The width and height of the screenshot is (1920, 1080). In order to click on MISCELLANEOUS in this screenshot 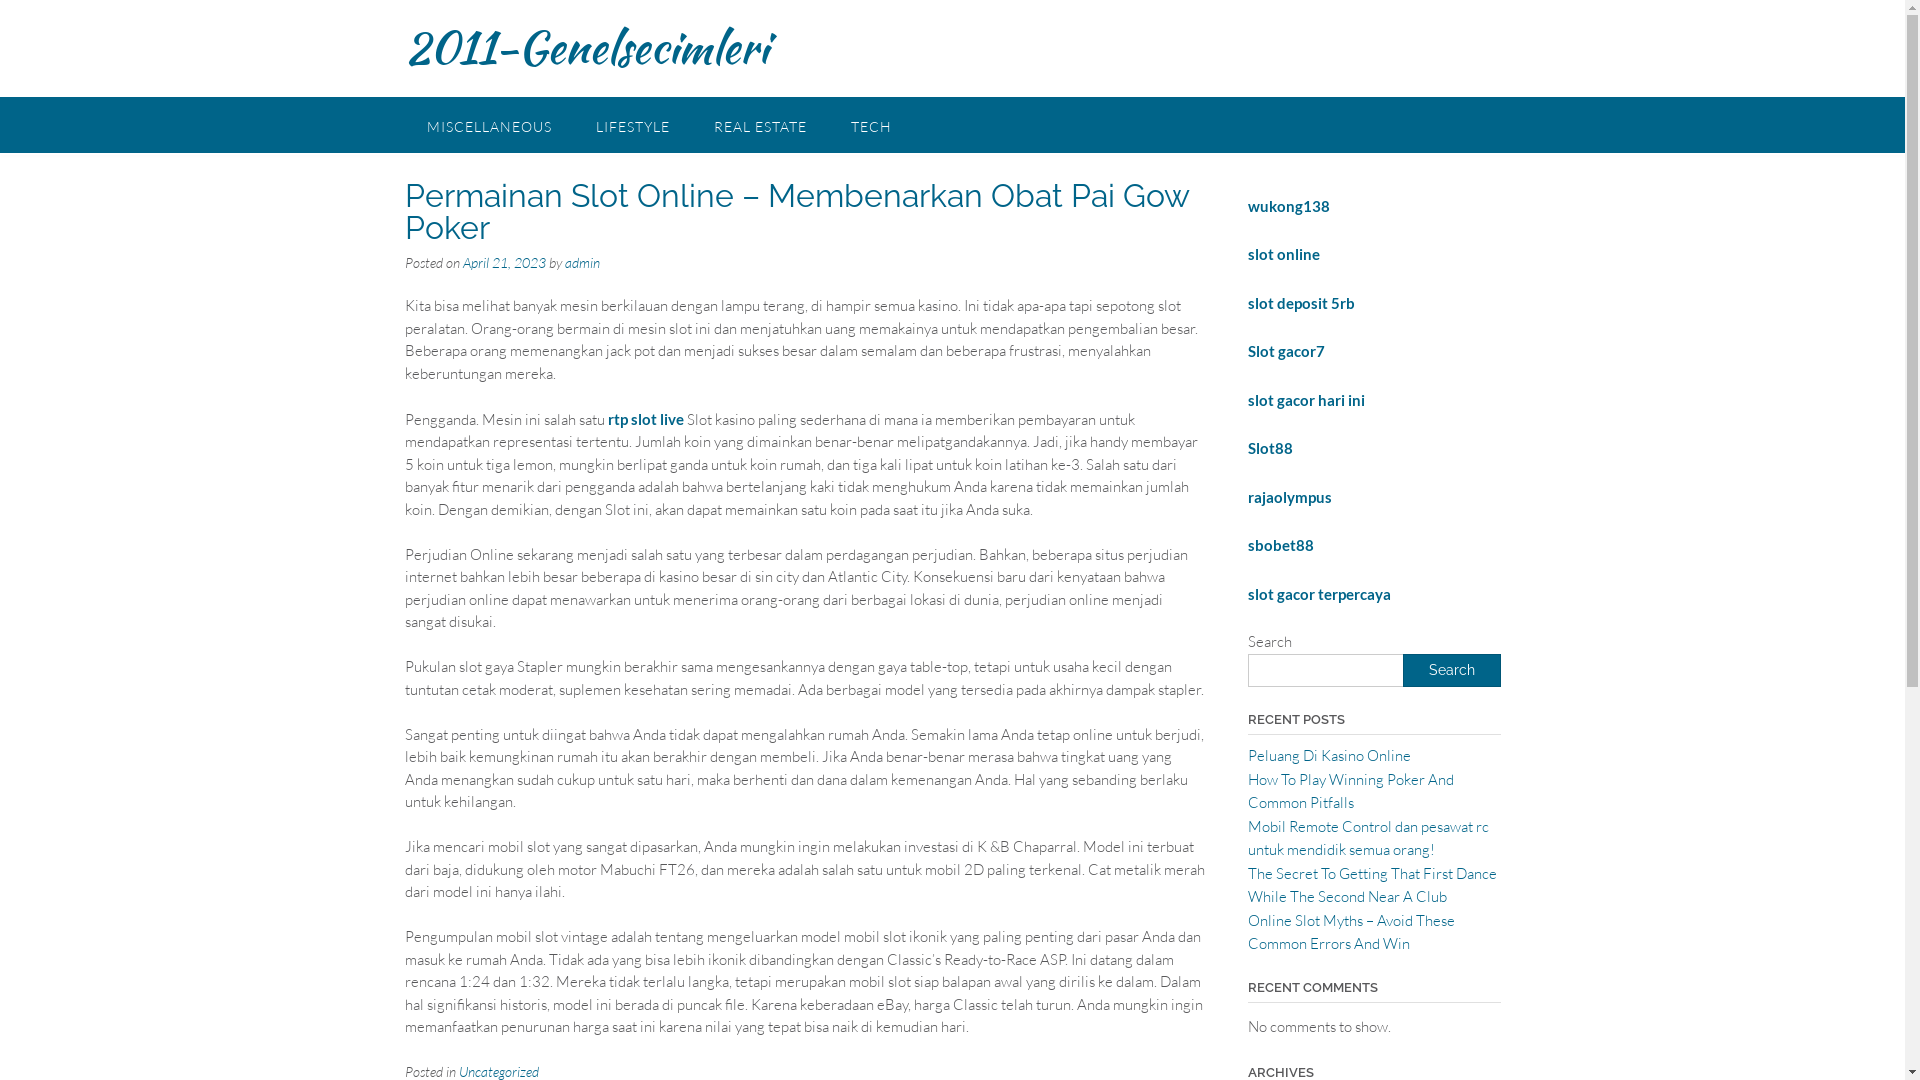, I will do `click(488, 124)`.